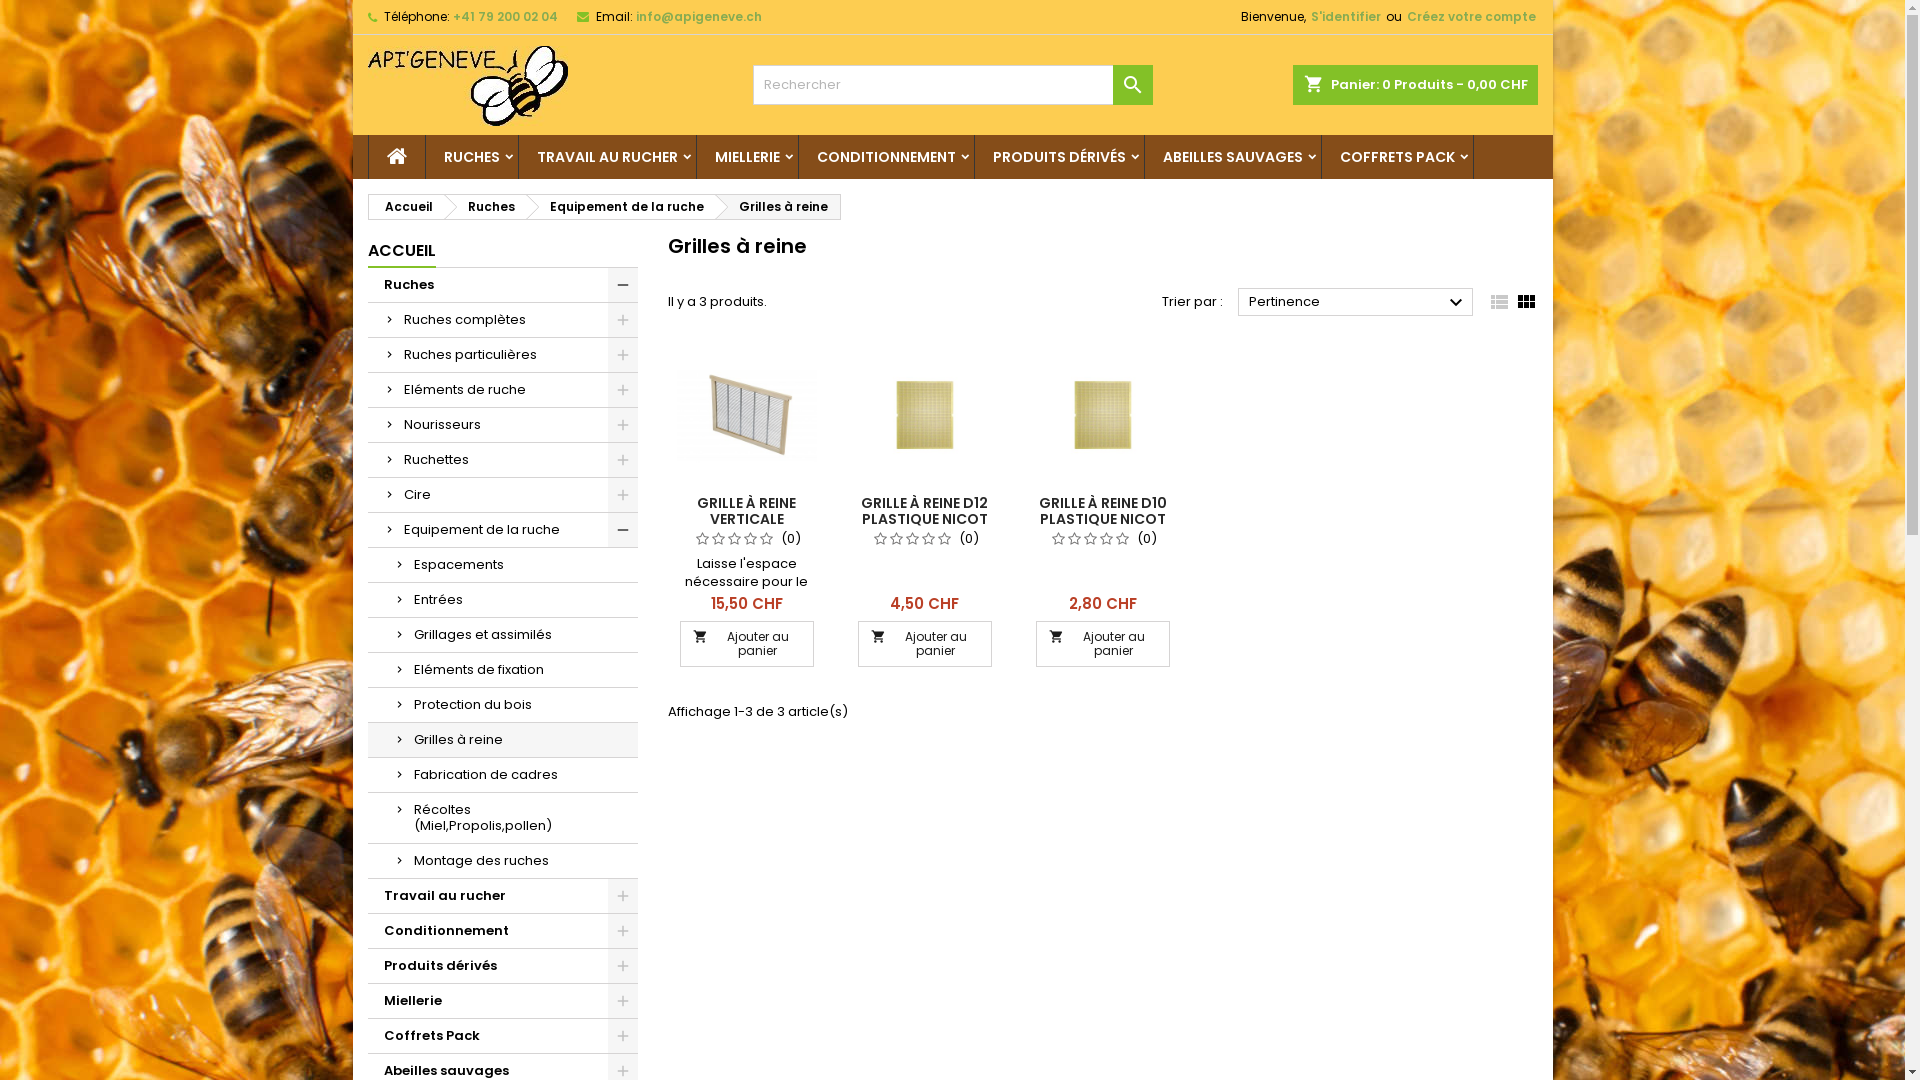 The width and height of the screenshot is (1920, 1080). What do you see at coordinates (503, 706) in the screenshot?
I see `Protection du bois` at bounding box center [503, 706].